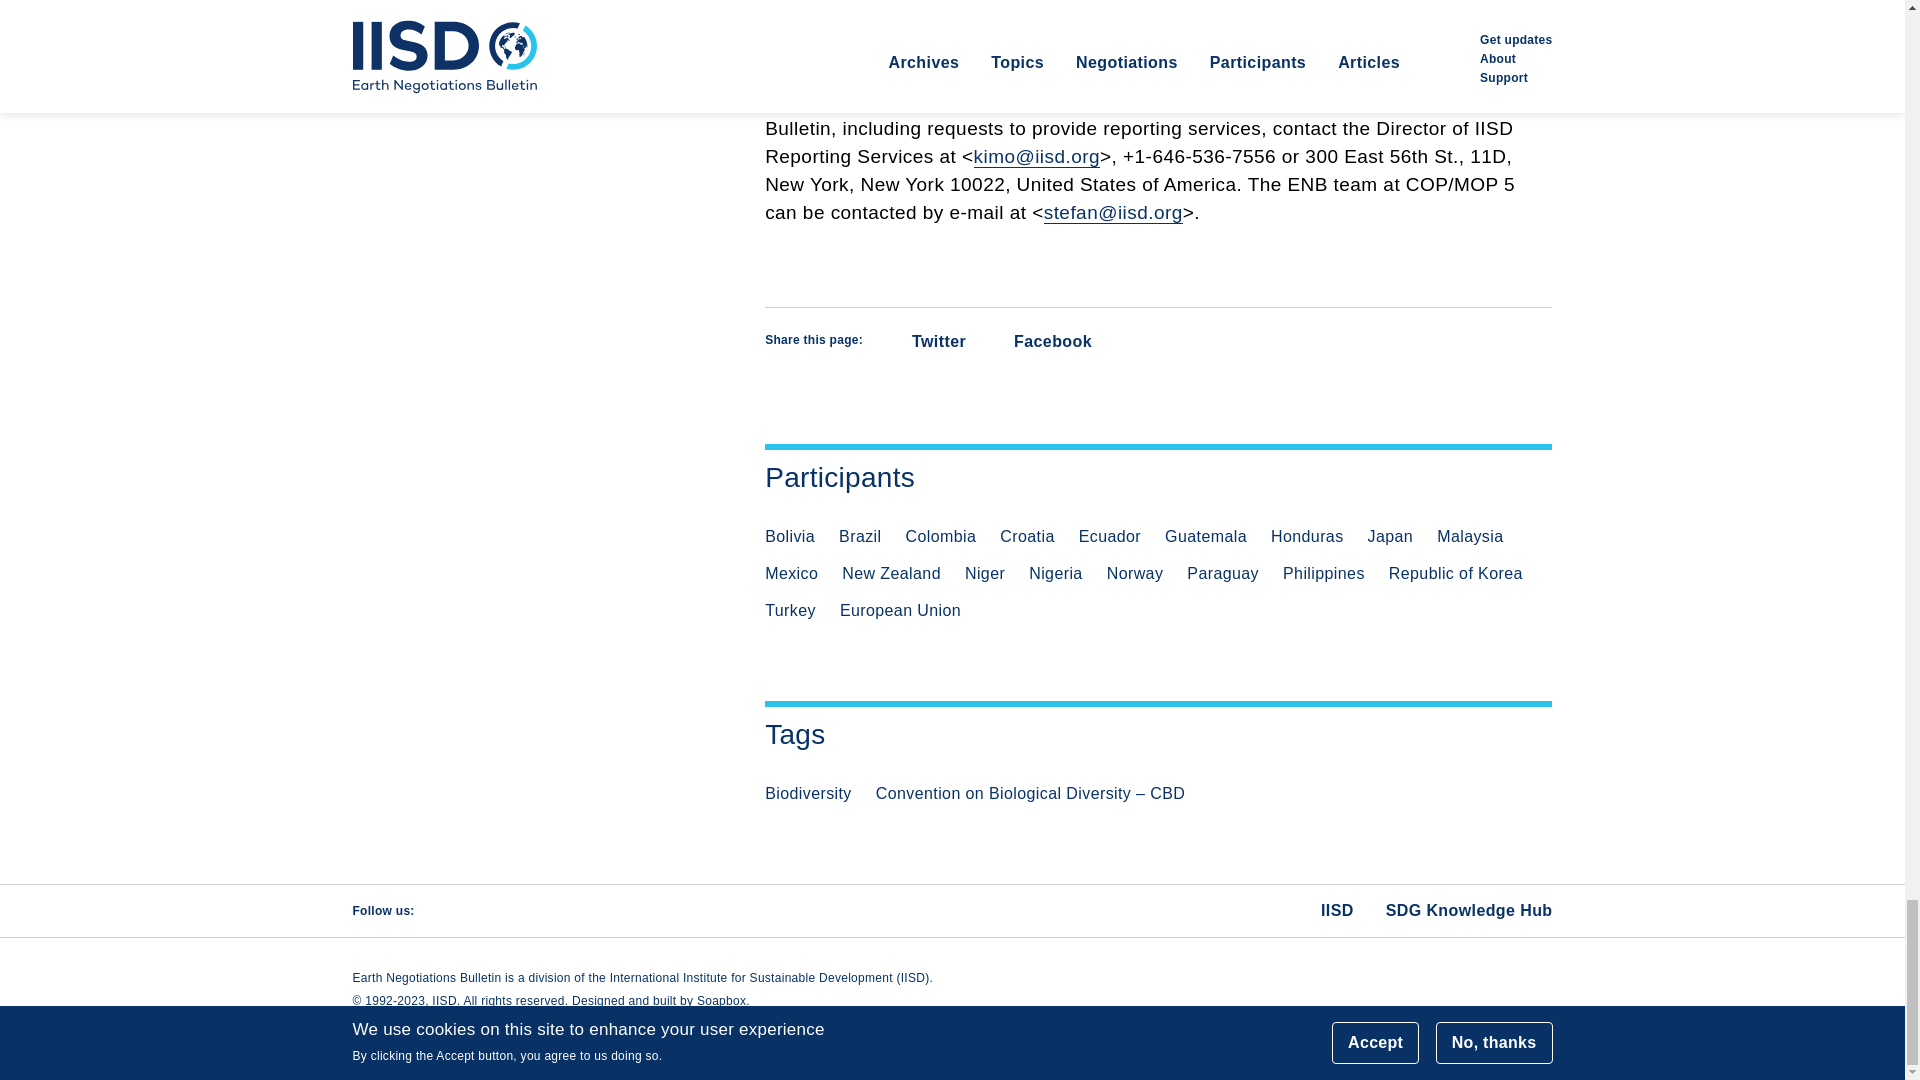  I want to click on Follow us on Twitter, so click(448, 910).